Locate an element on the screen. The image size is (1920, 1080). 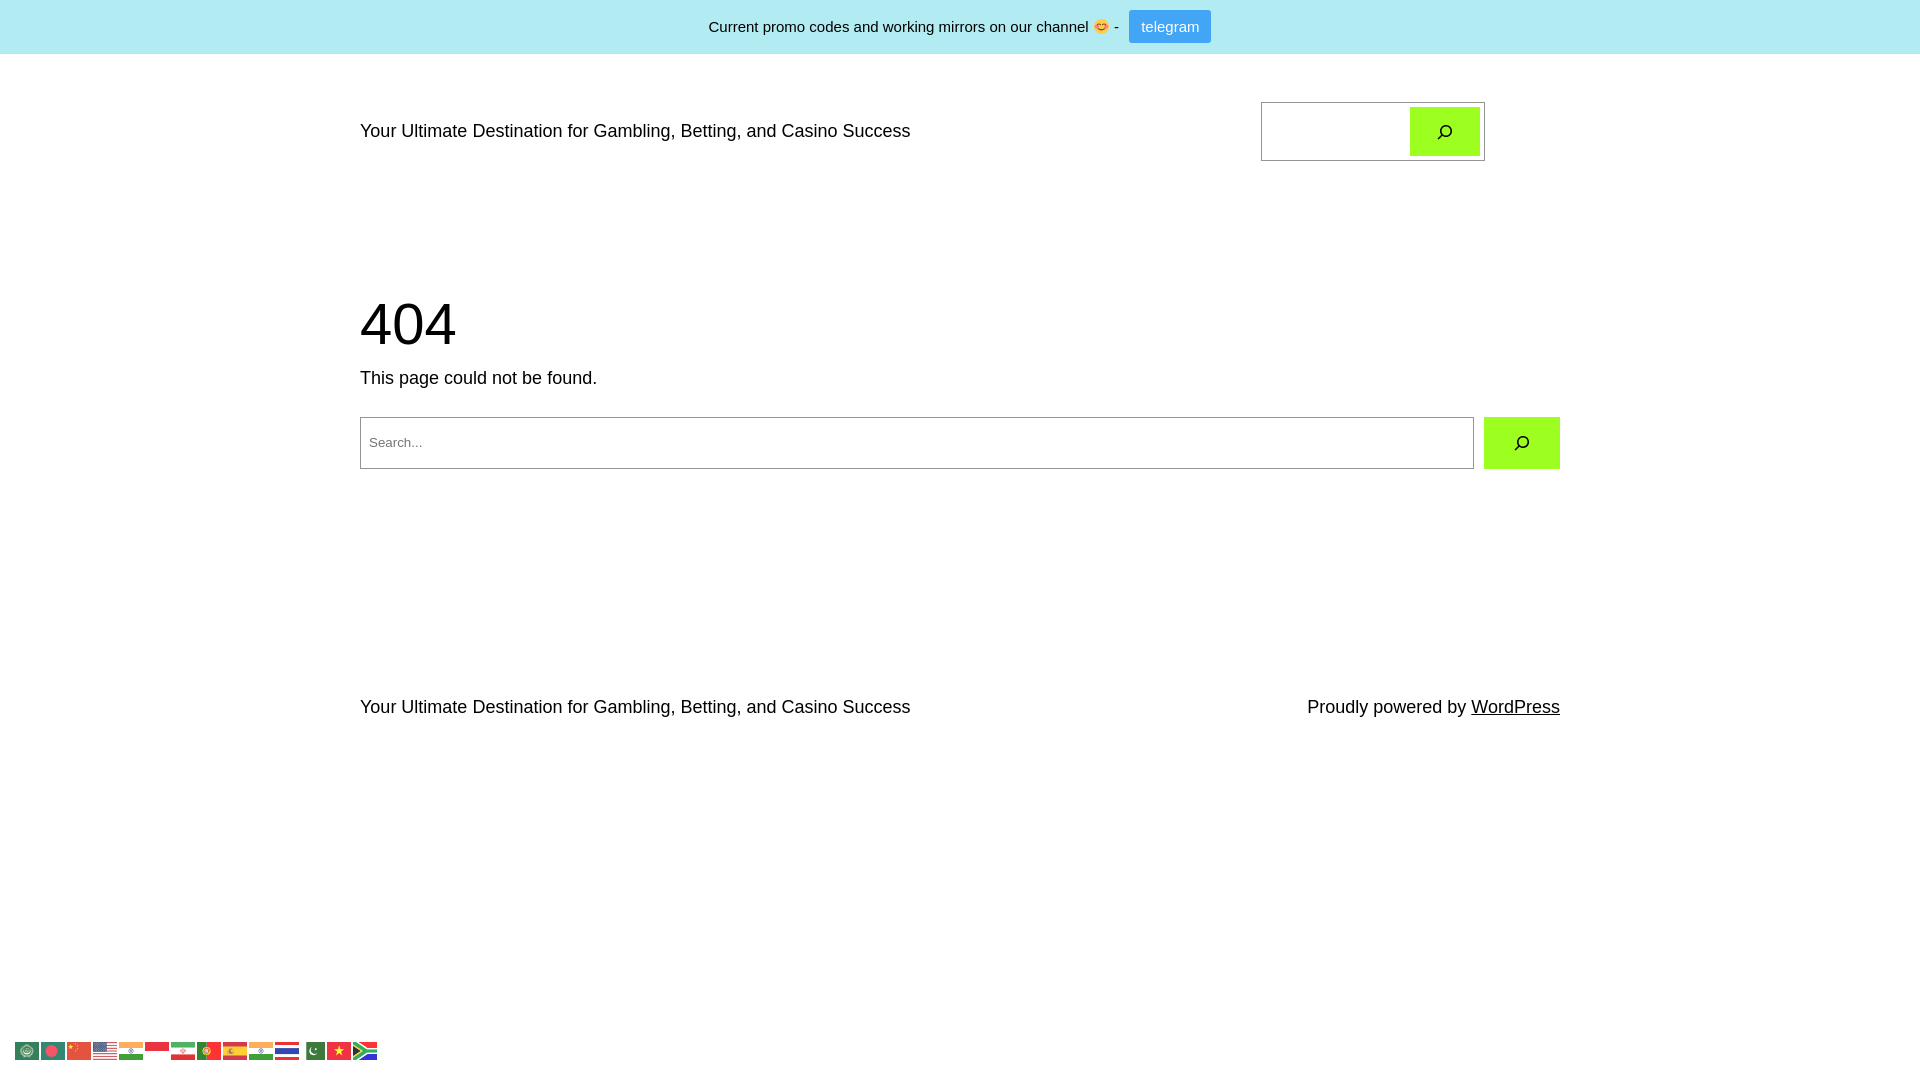
Telugu is located at coordinates (262, 1050).